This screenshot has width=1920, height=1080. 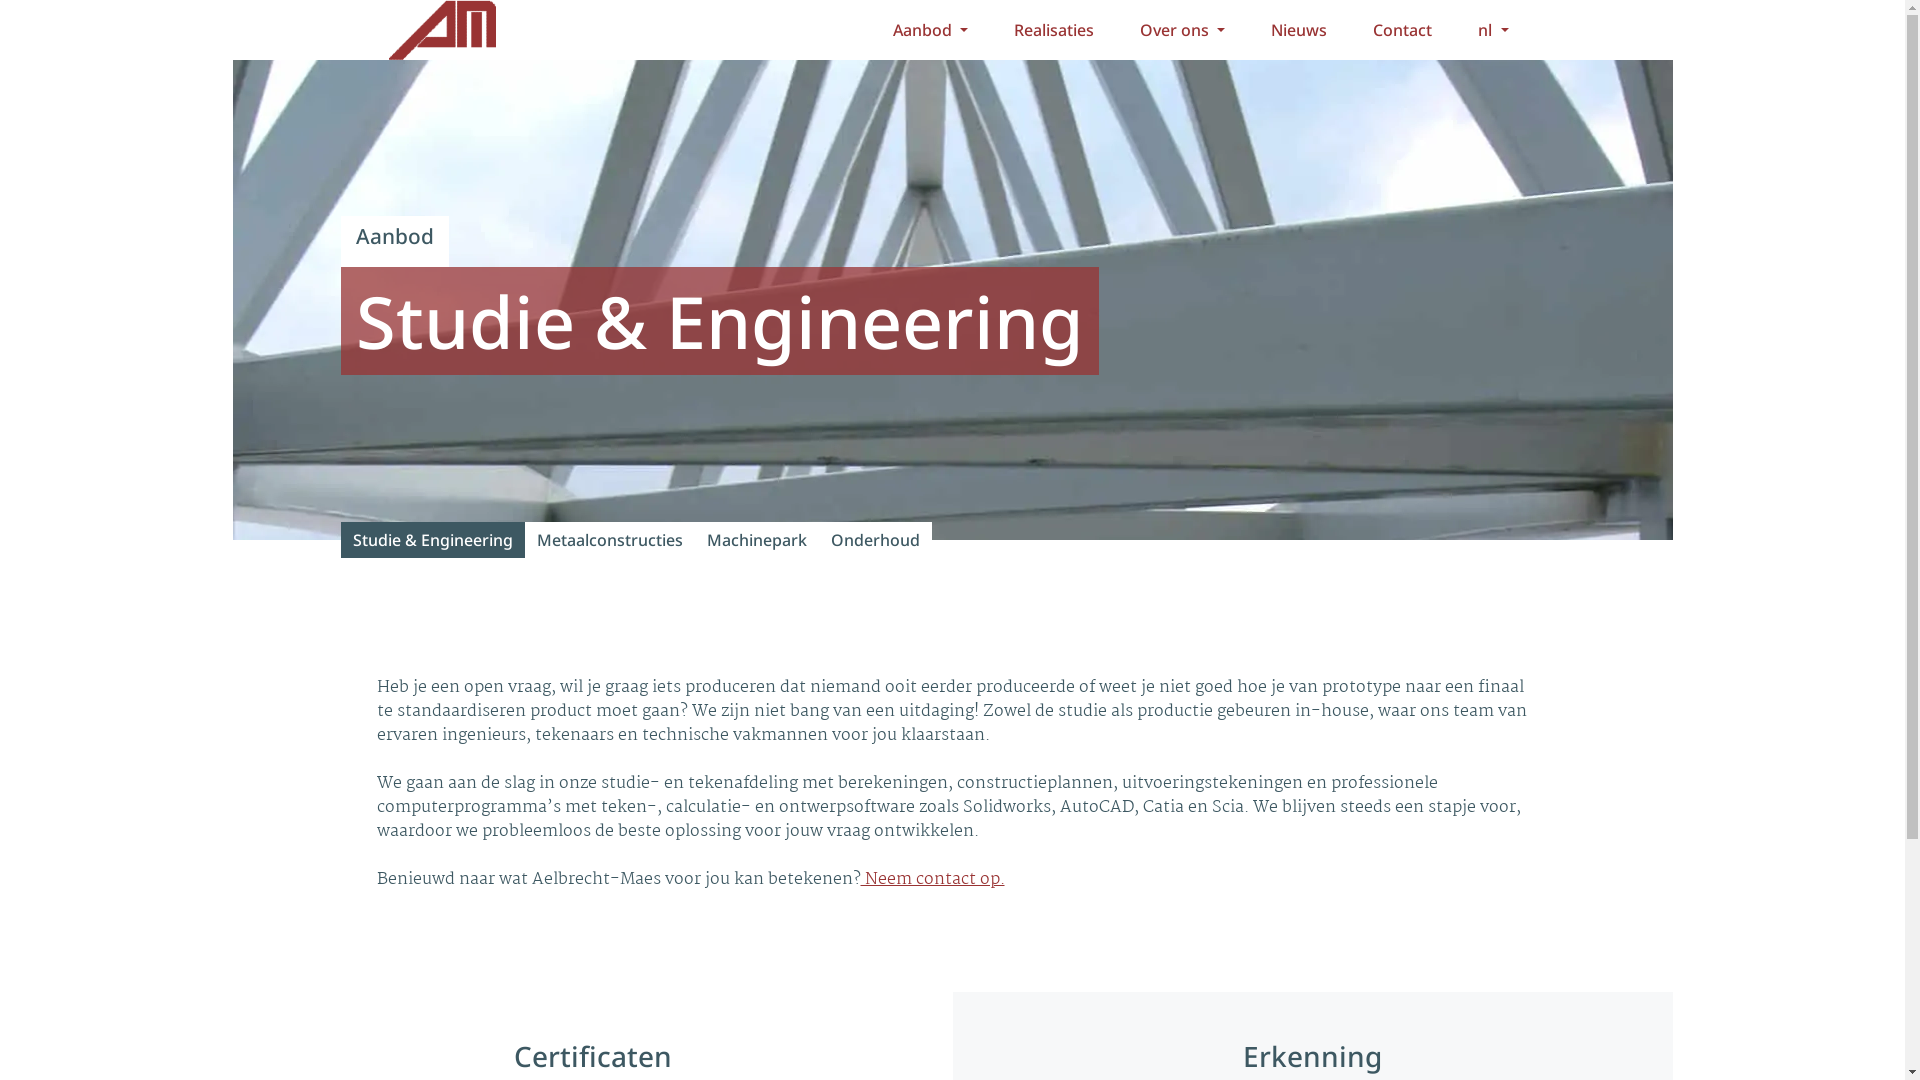 What do you see at coordinates (1493, 30) in the screenshot?
I see `nl` at bounding box center [1493, 30].